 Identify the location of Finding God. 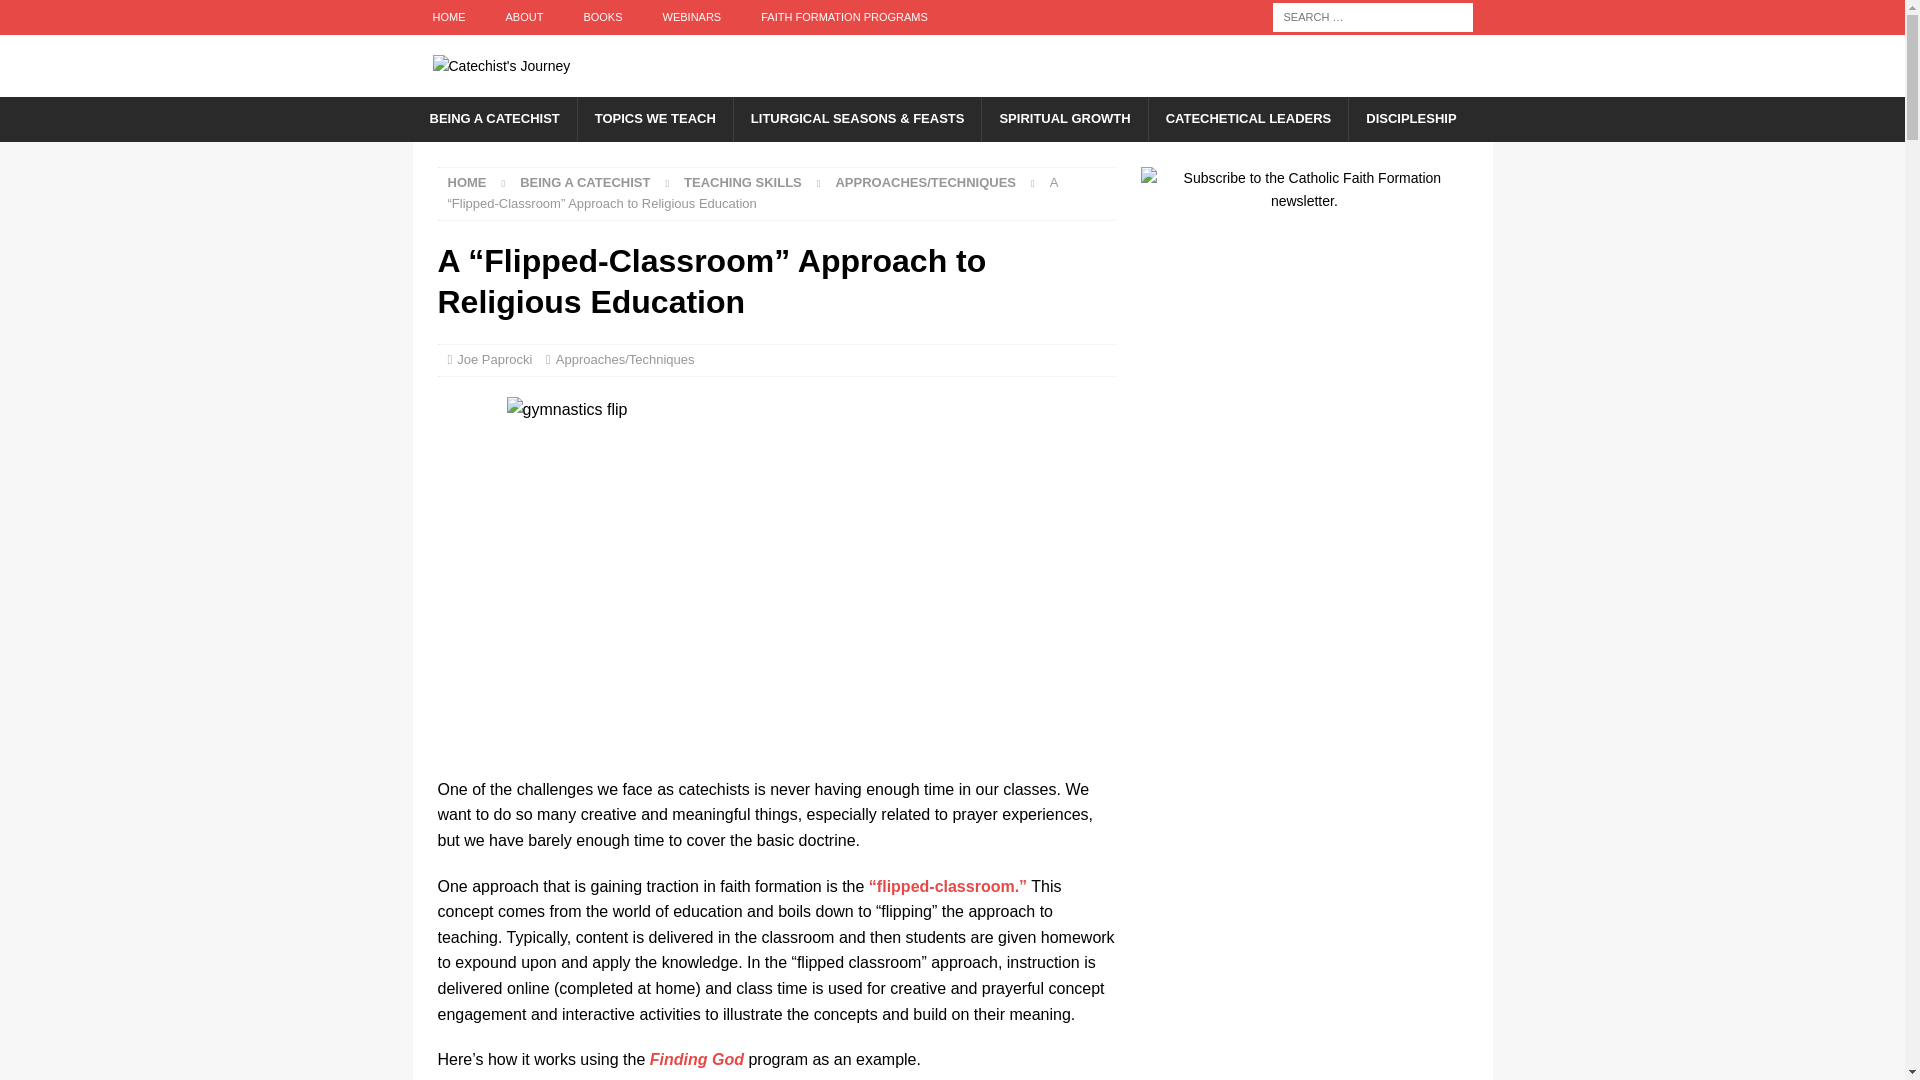
(697, 1059).